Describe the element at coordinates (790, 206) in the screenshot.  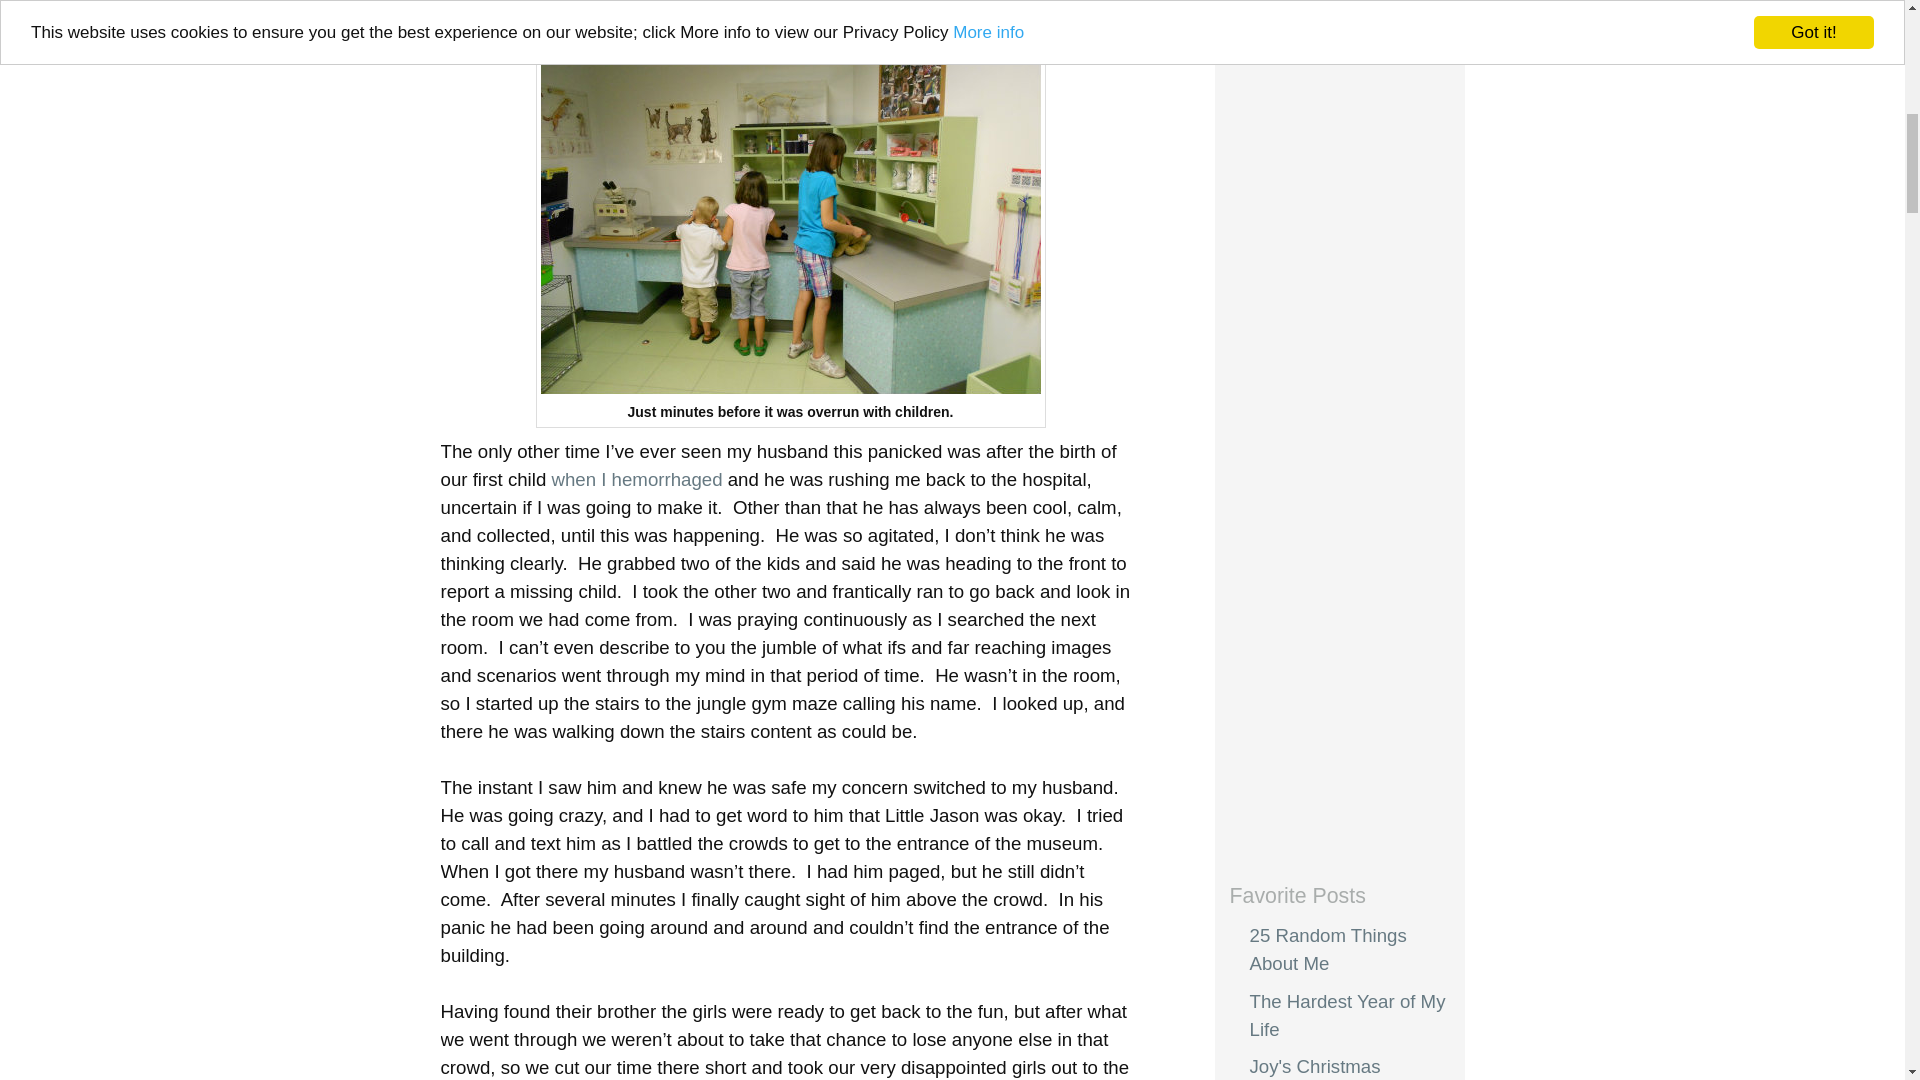
I see `Houston Children's Musem` at that location.